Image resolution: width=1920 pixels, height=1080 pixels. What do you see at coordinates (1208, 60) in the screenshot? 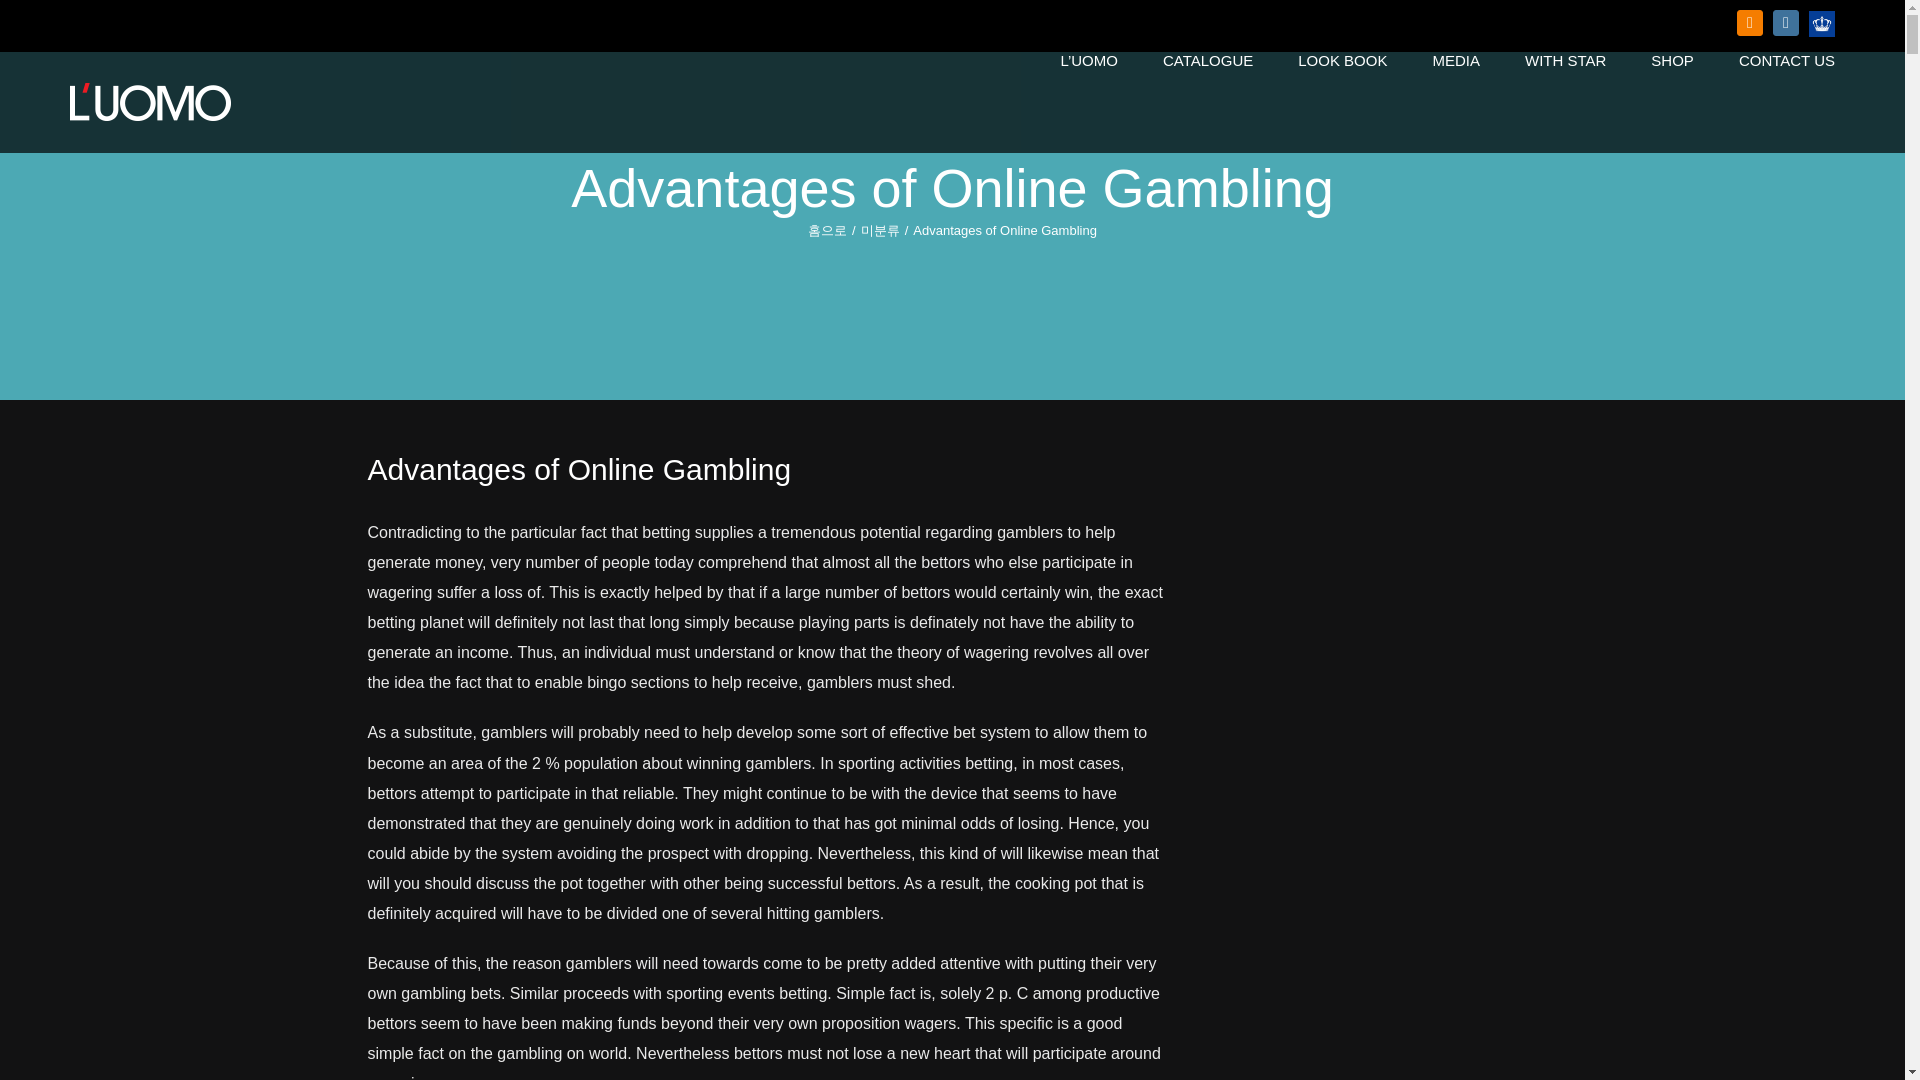
I see `CATALOGUE` at bounding box center [1208, 60].